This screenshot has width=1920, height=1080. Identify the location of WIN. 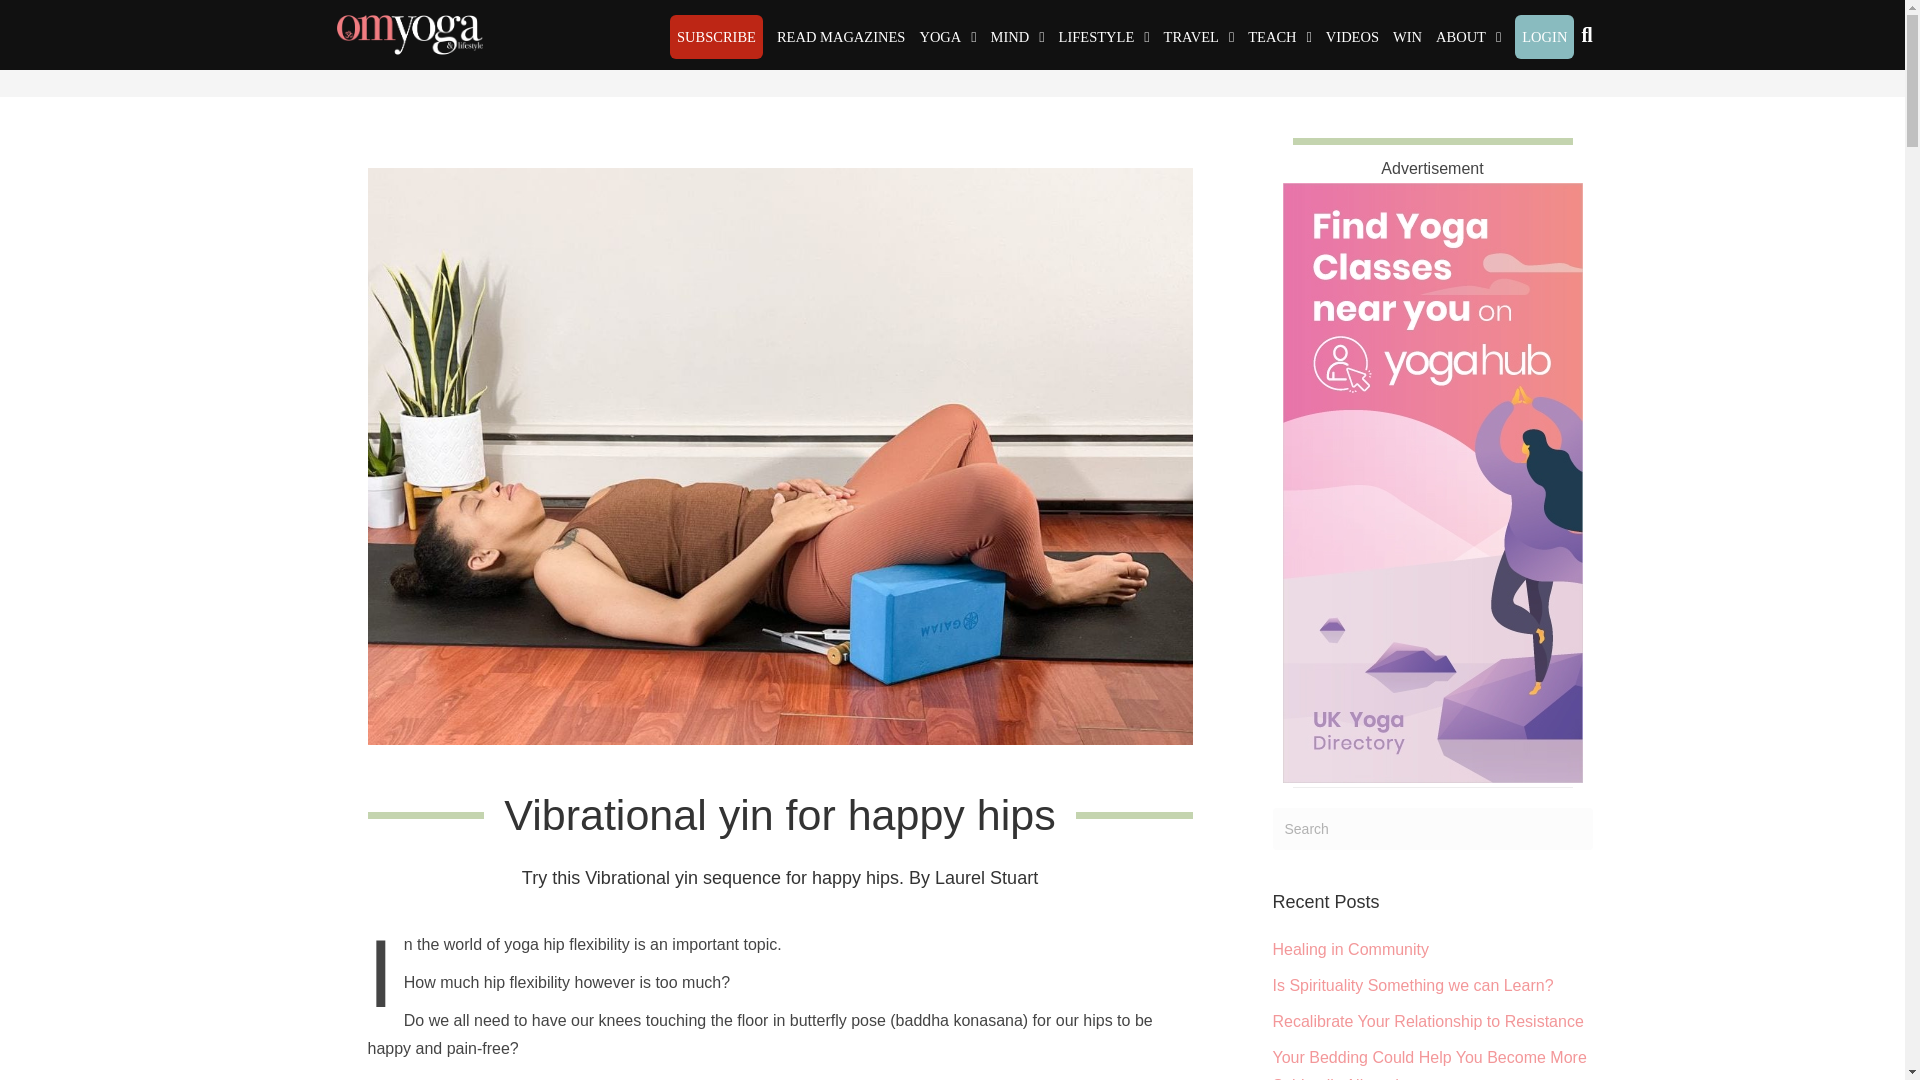
(1407, 37).